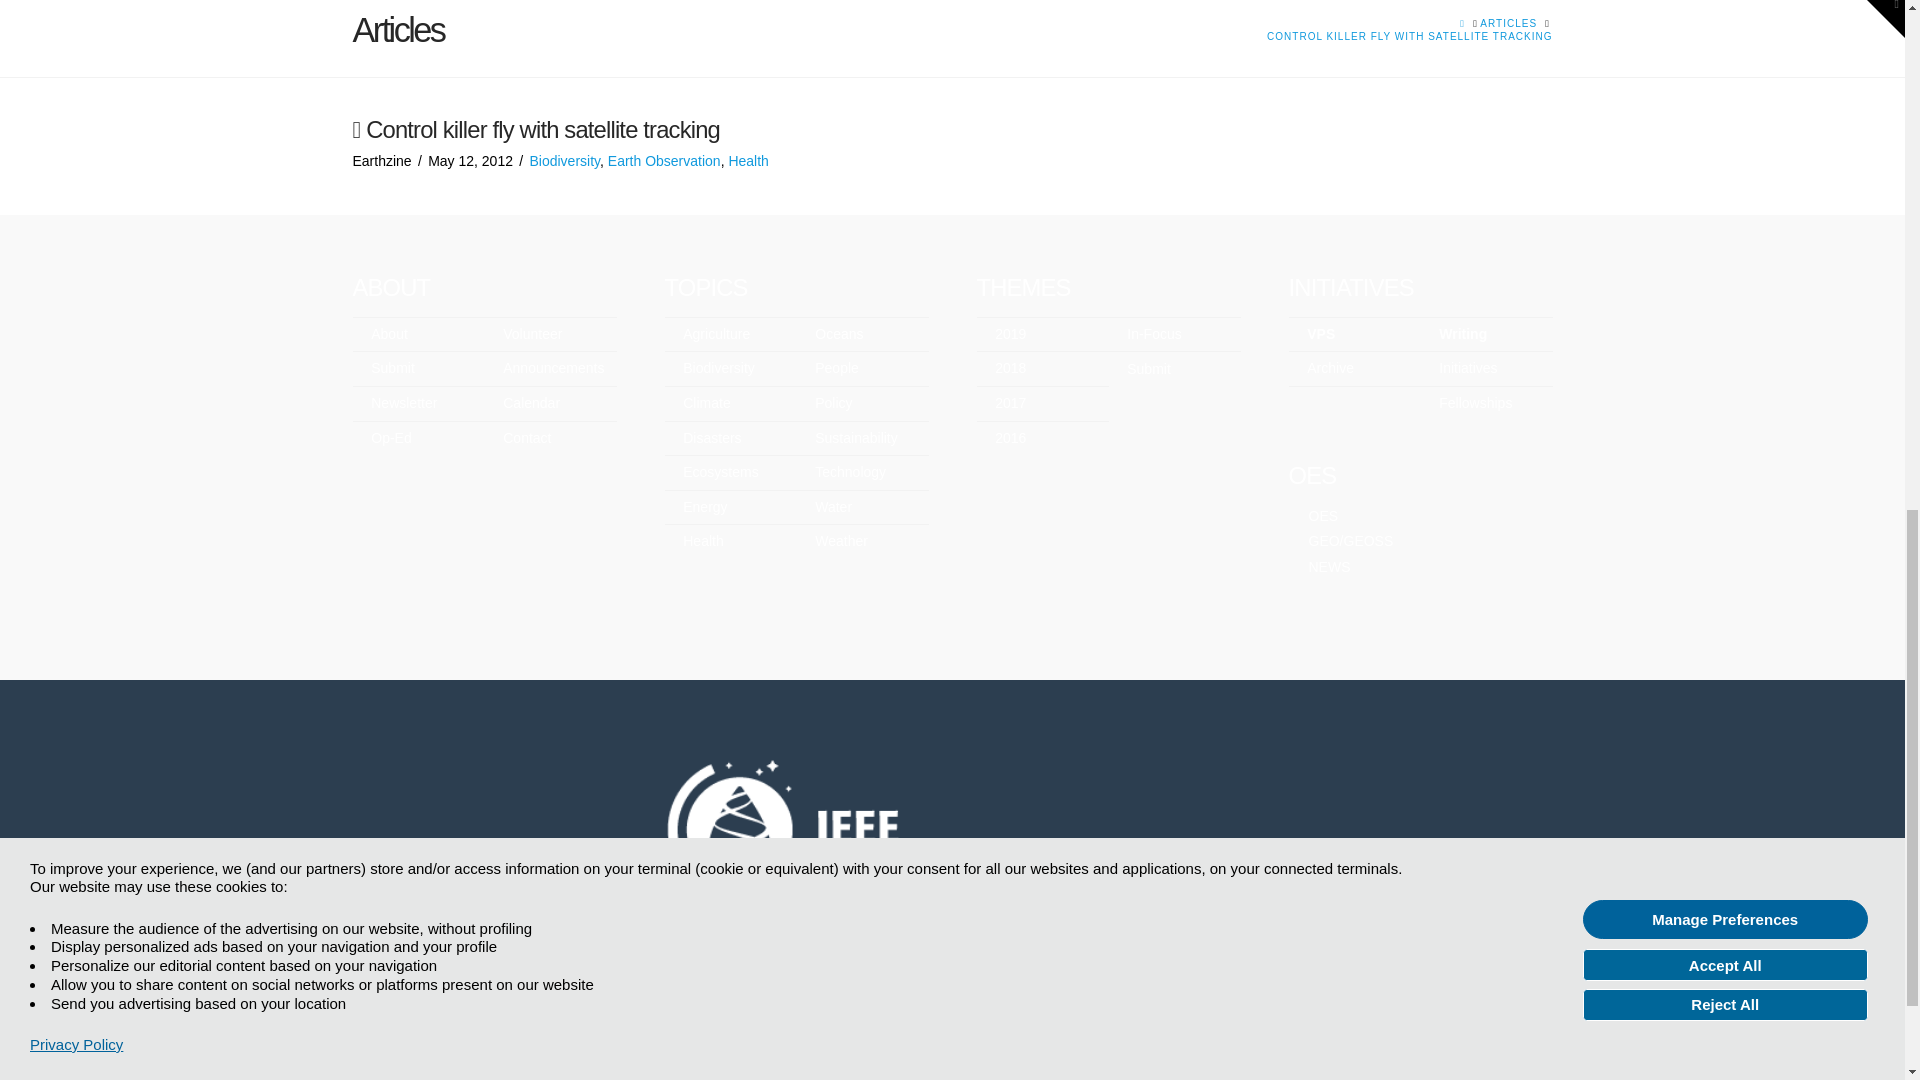 This screenshot has width=1920, height=1080. What do you see at coordinates (1409, 36) in the screenshot?
I see `You Are Here` at bounding box center [1409, 36].